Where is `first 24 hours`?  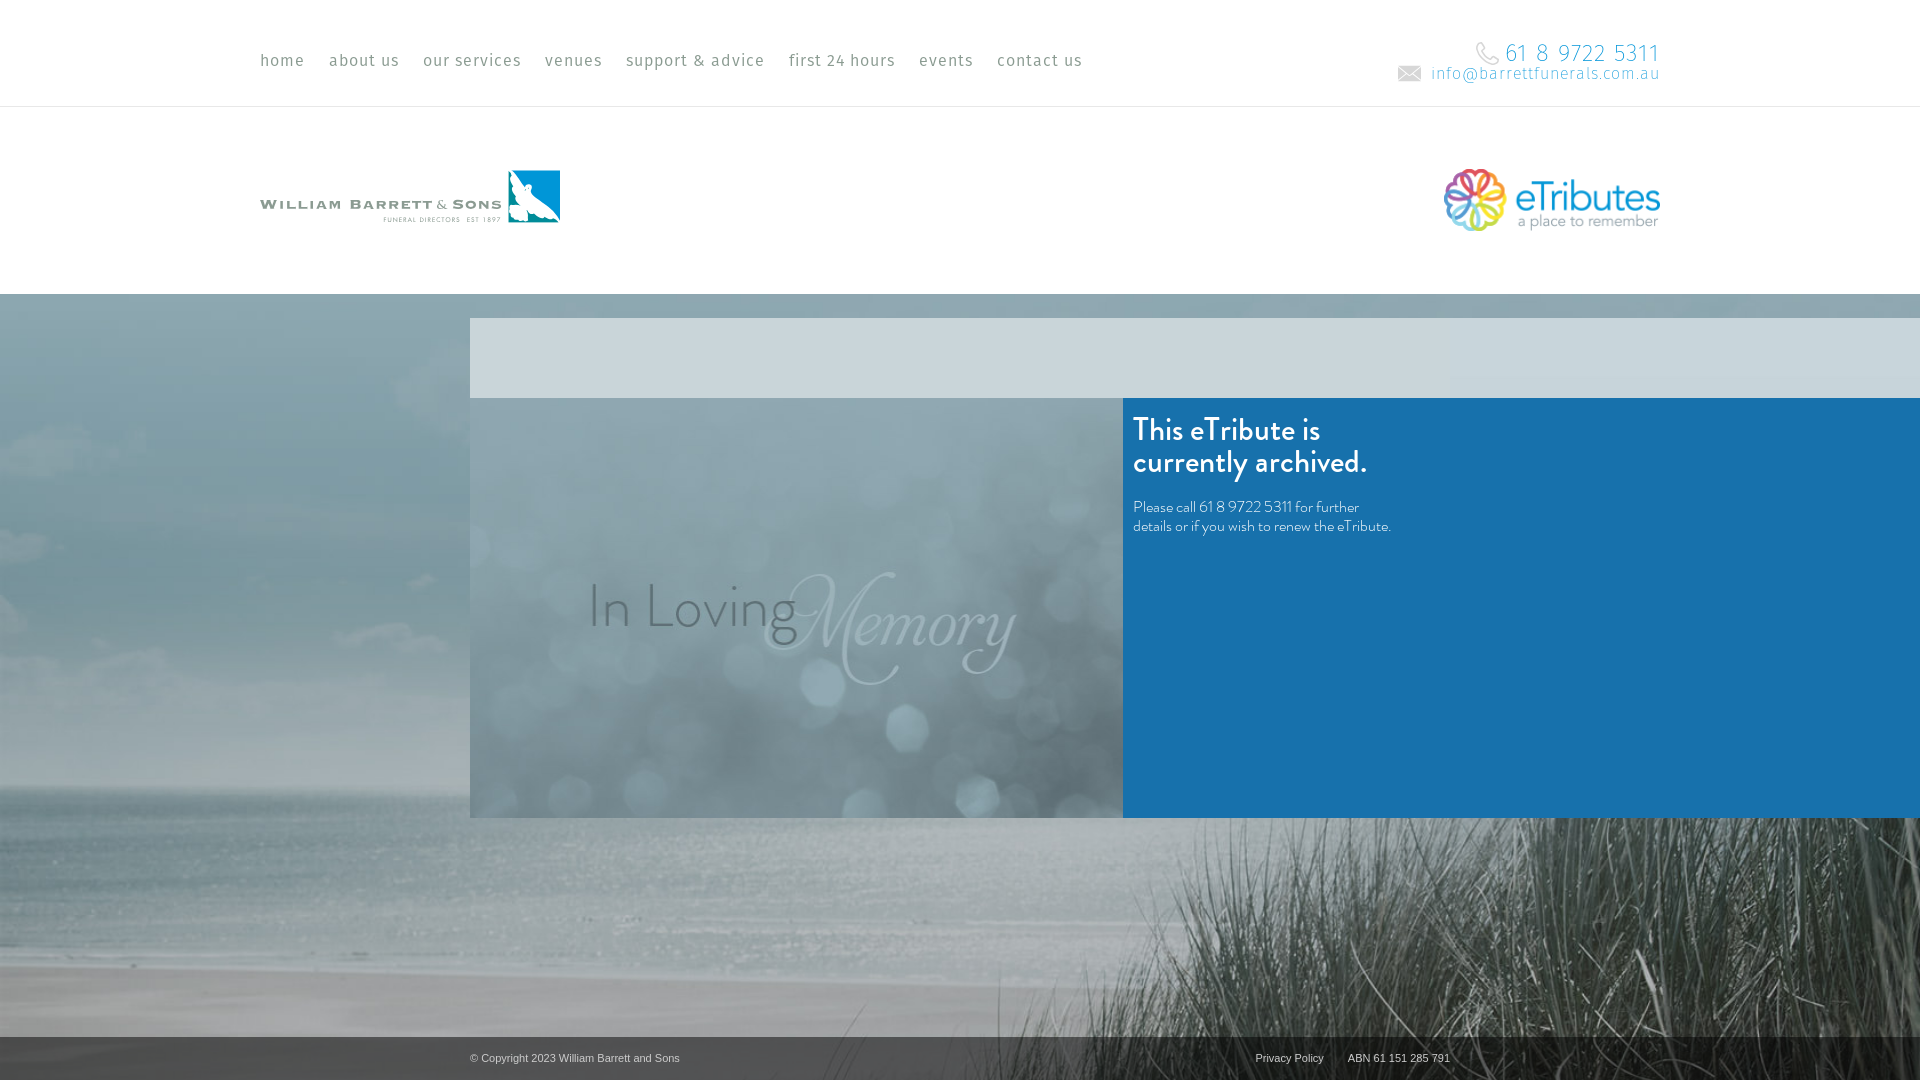
first 24 hours is located at coordinates (840, 54).